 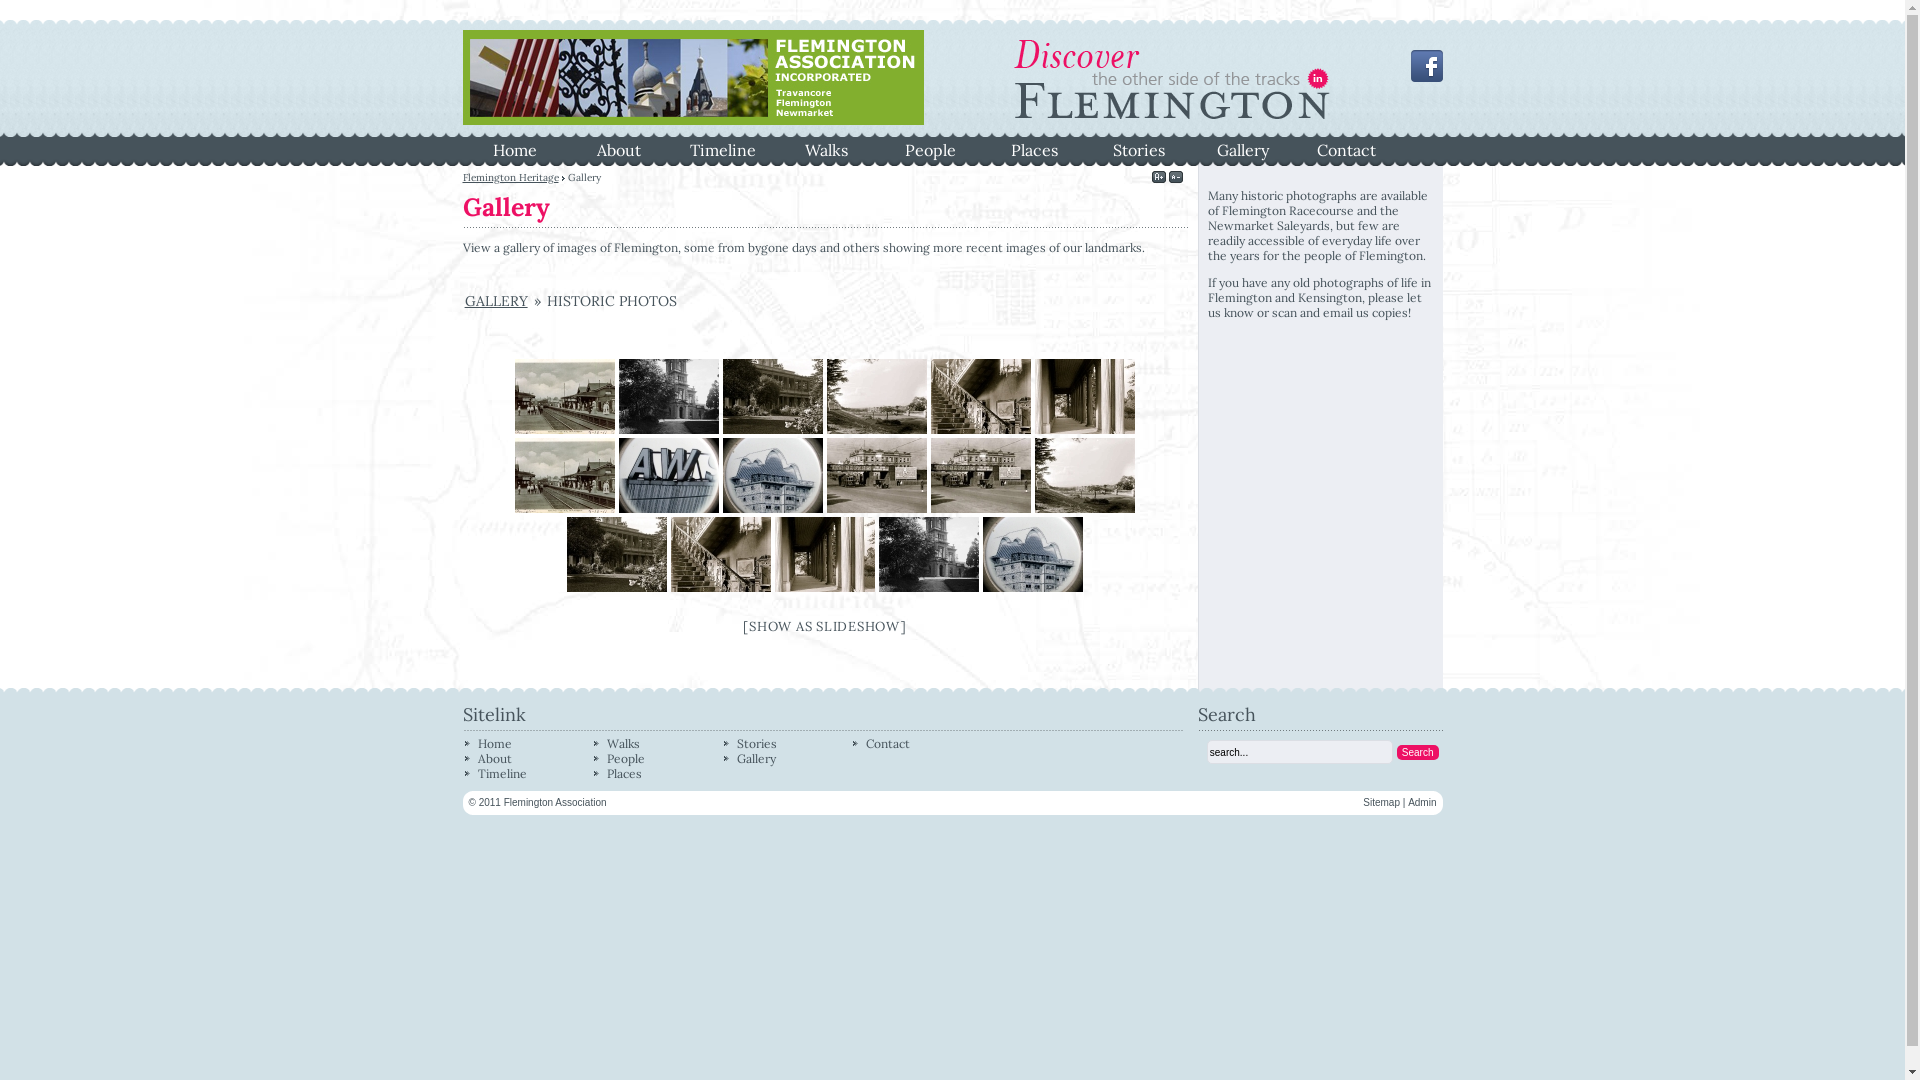 I want to click on HW15.4, so click(x=617, y=554).